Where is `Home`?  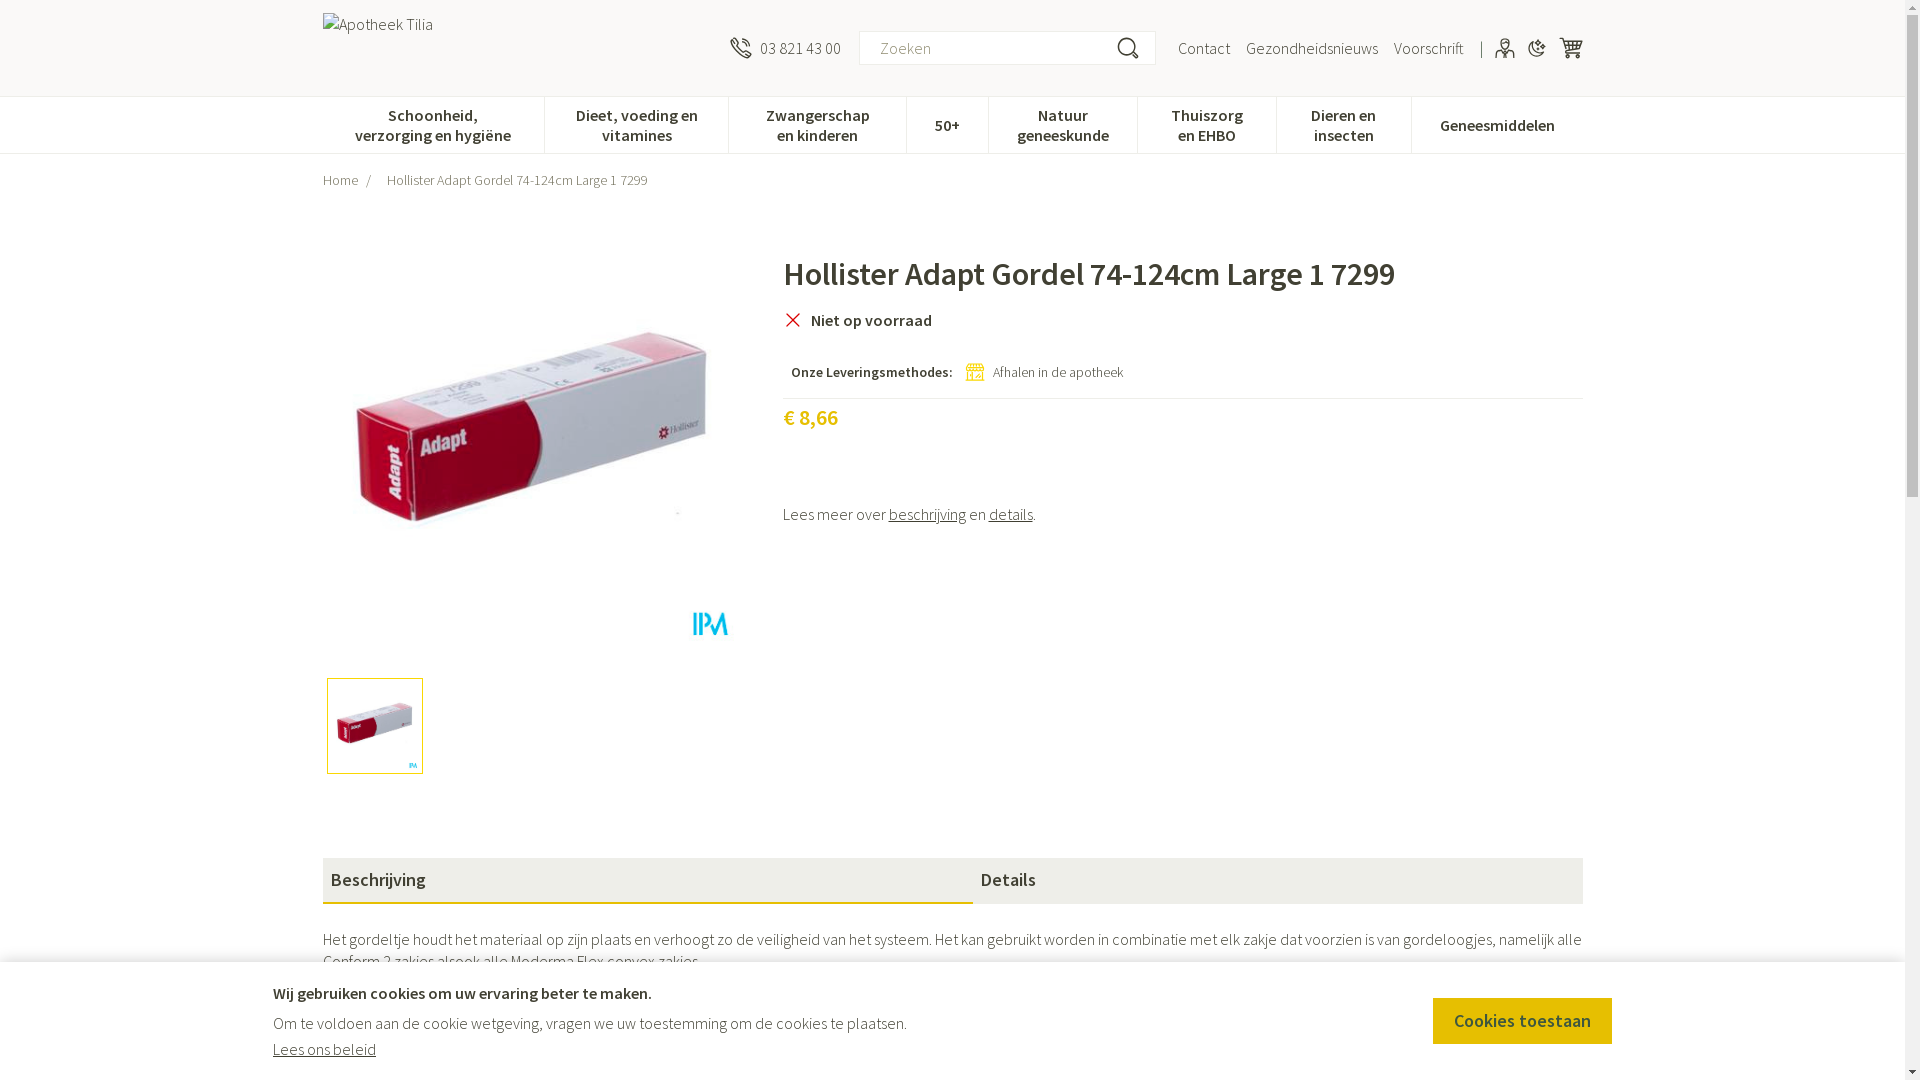
Home is located at coordinates (340, 180).